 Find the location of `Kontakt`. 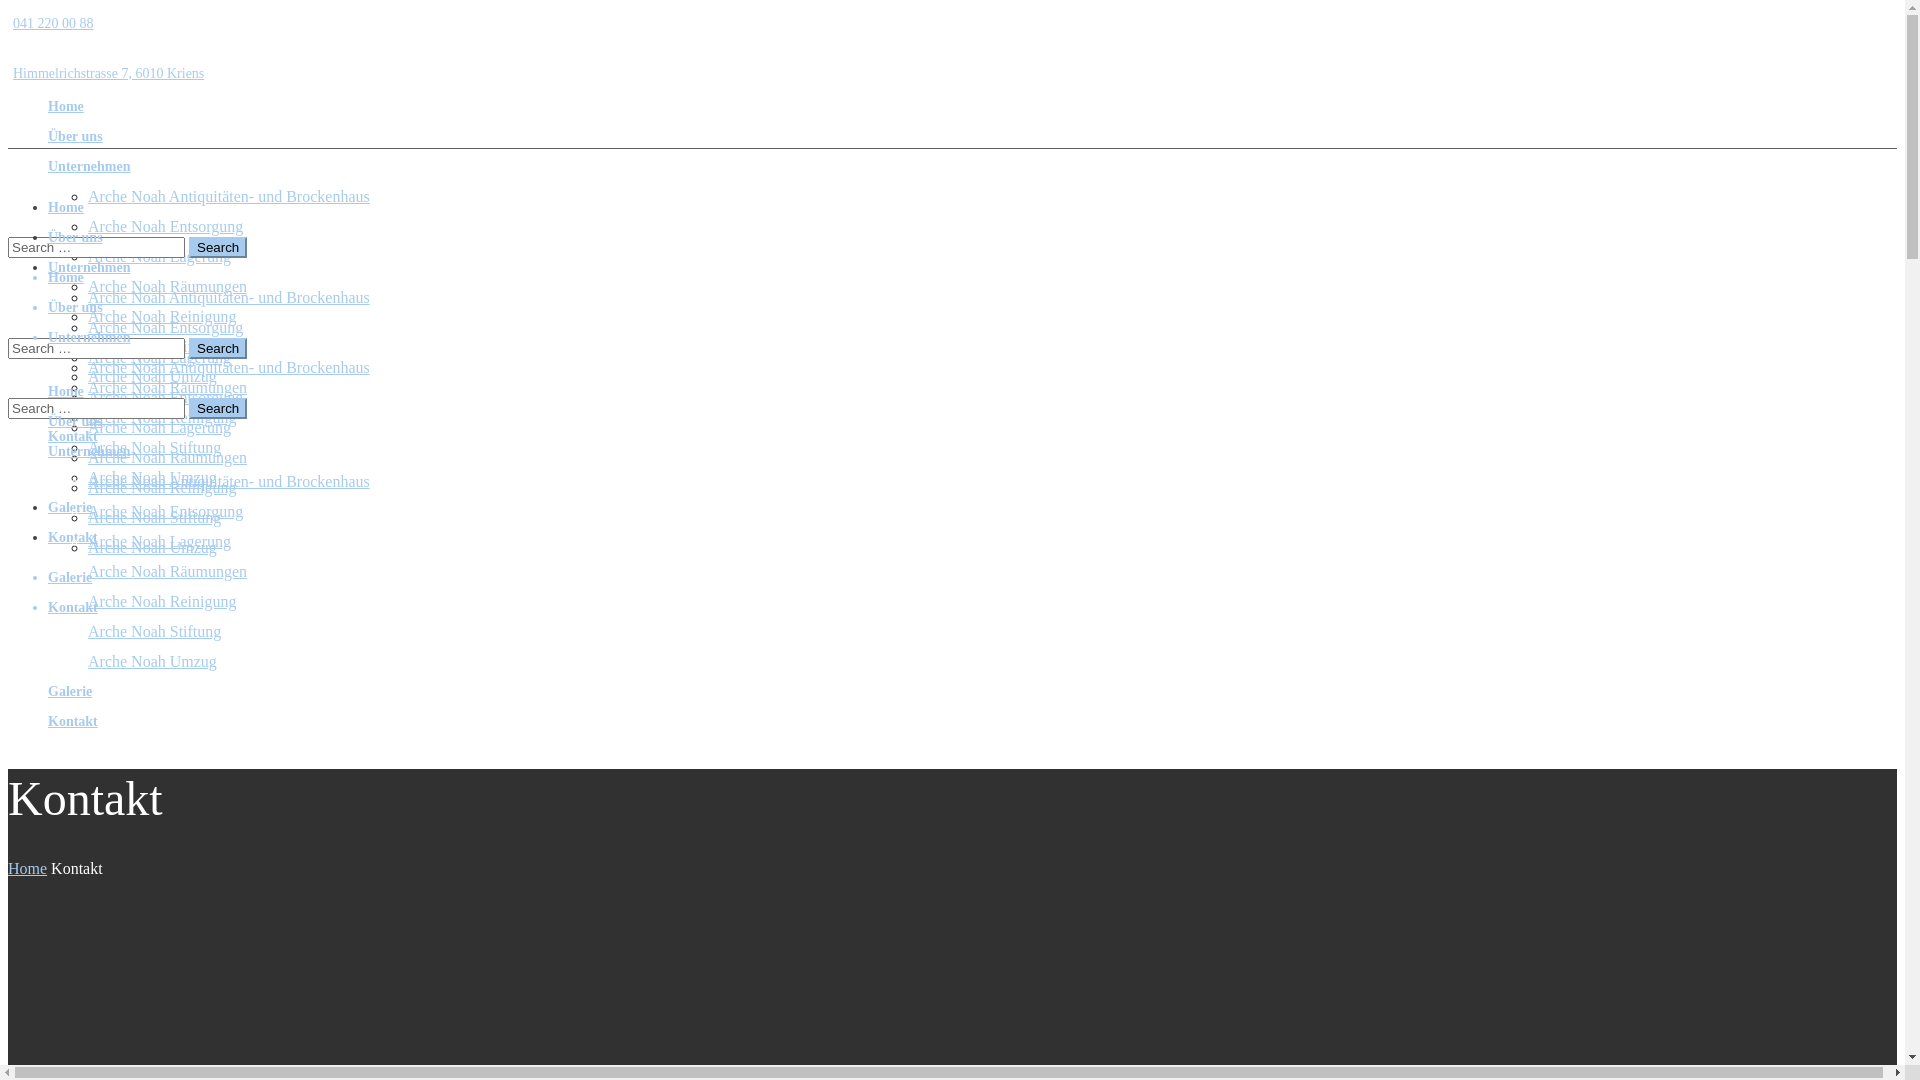

Kontakt is located at coordinates (73, 436).